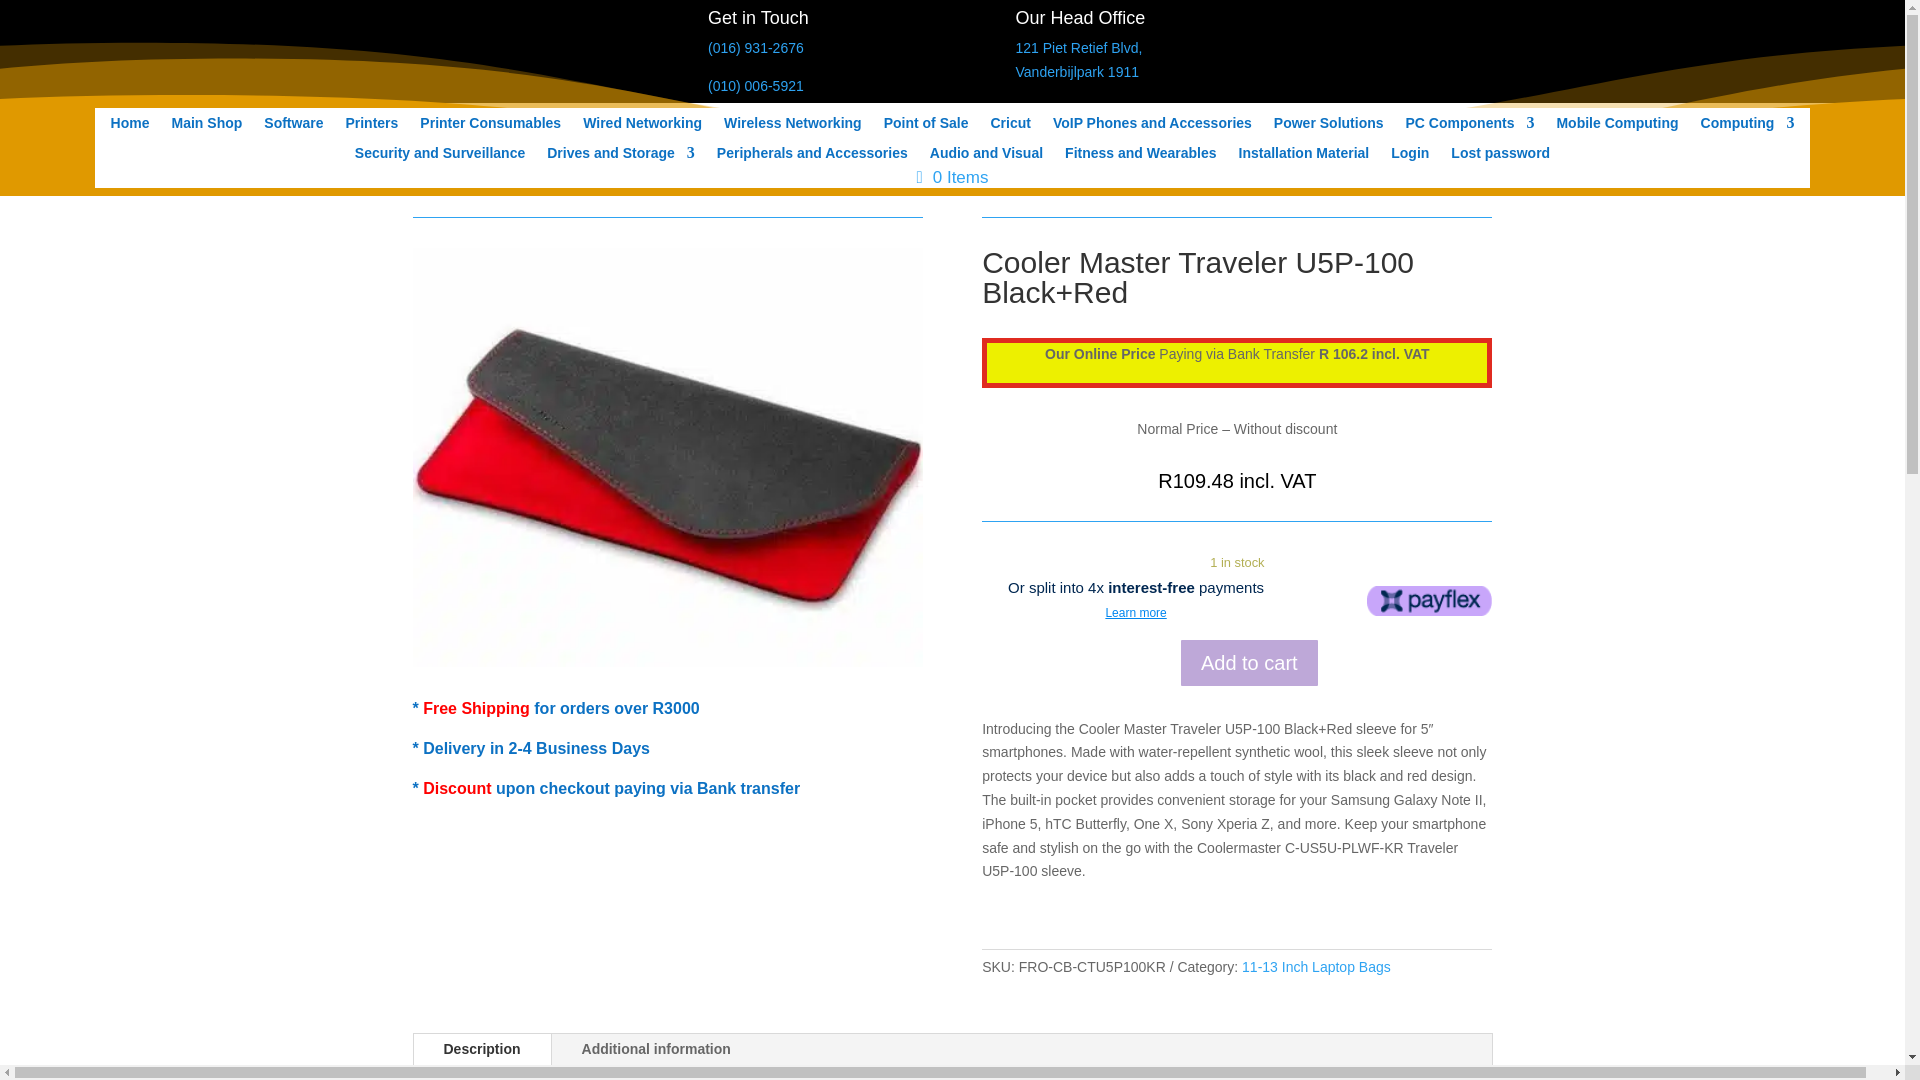 This screenshot has height=1080, width=1920. I want to click on Main Shop, so click(208, 126).